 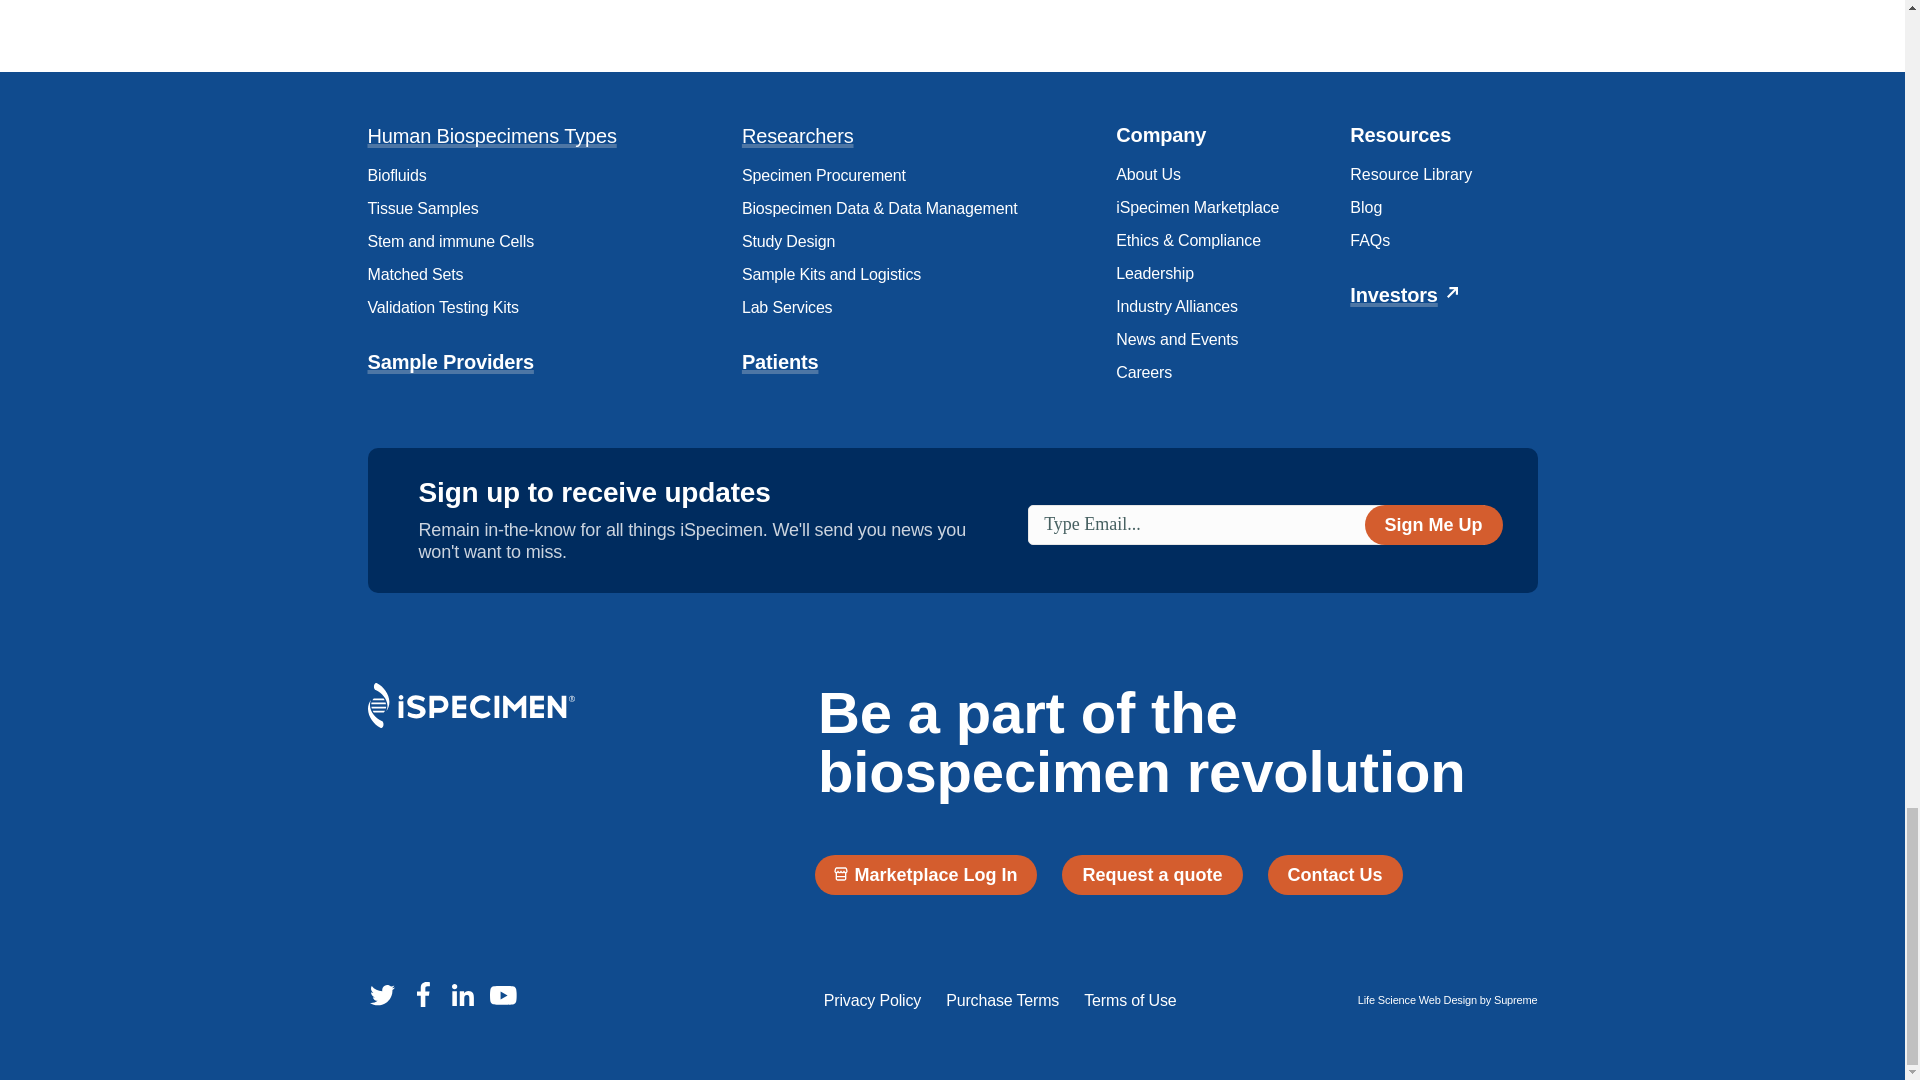 What do you see at coordinates (1434, 524) in the screenshot?
I see `Sign Me Up` at bounding box center [1434, 524].